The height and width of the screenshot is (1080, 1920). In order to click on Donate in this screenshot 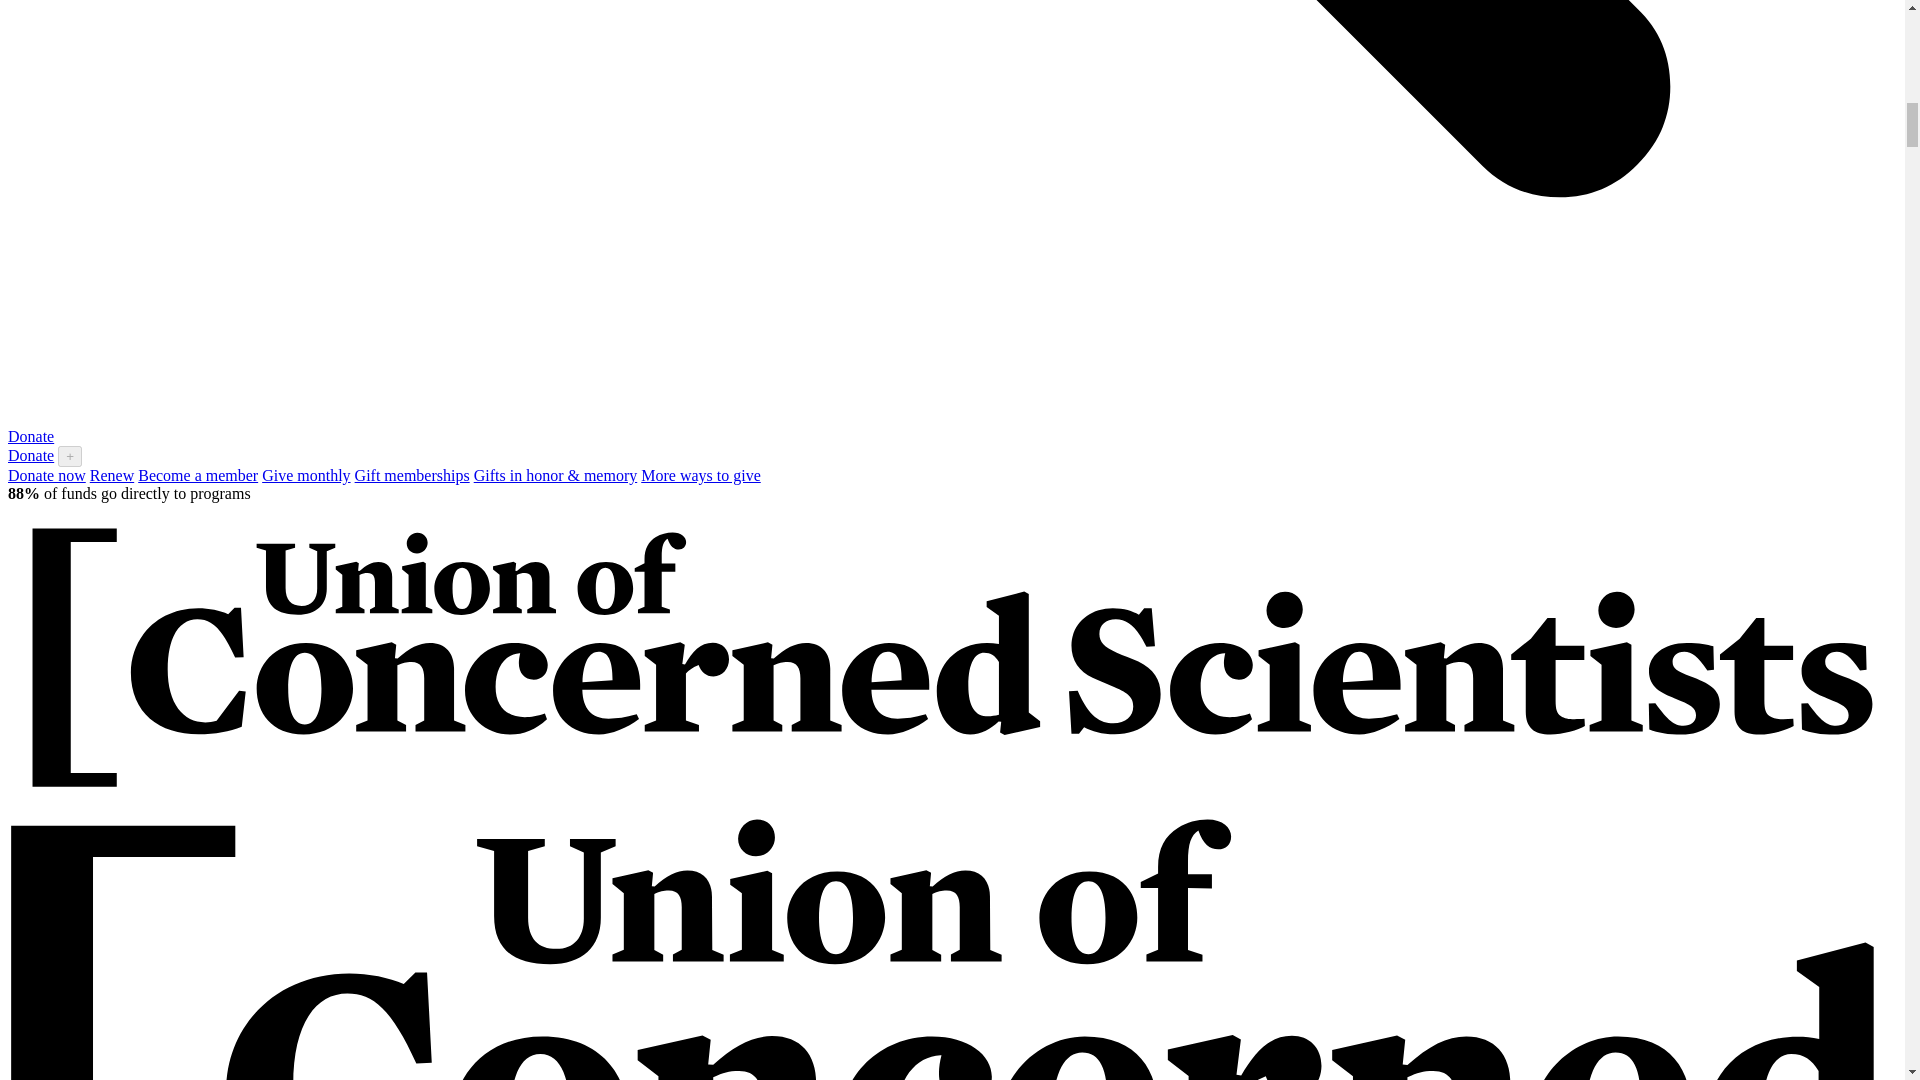, I will do `click(30, 436)`.